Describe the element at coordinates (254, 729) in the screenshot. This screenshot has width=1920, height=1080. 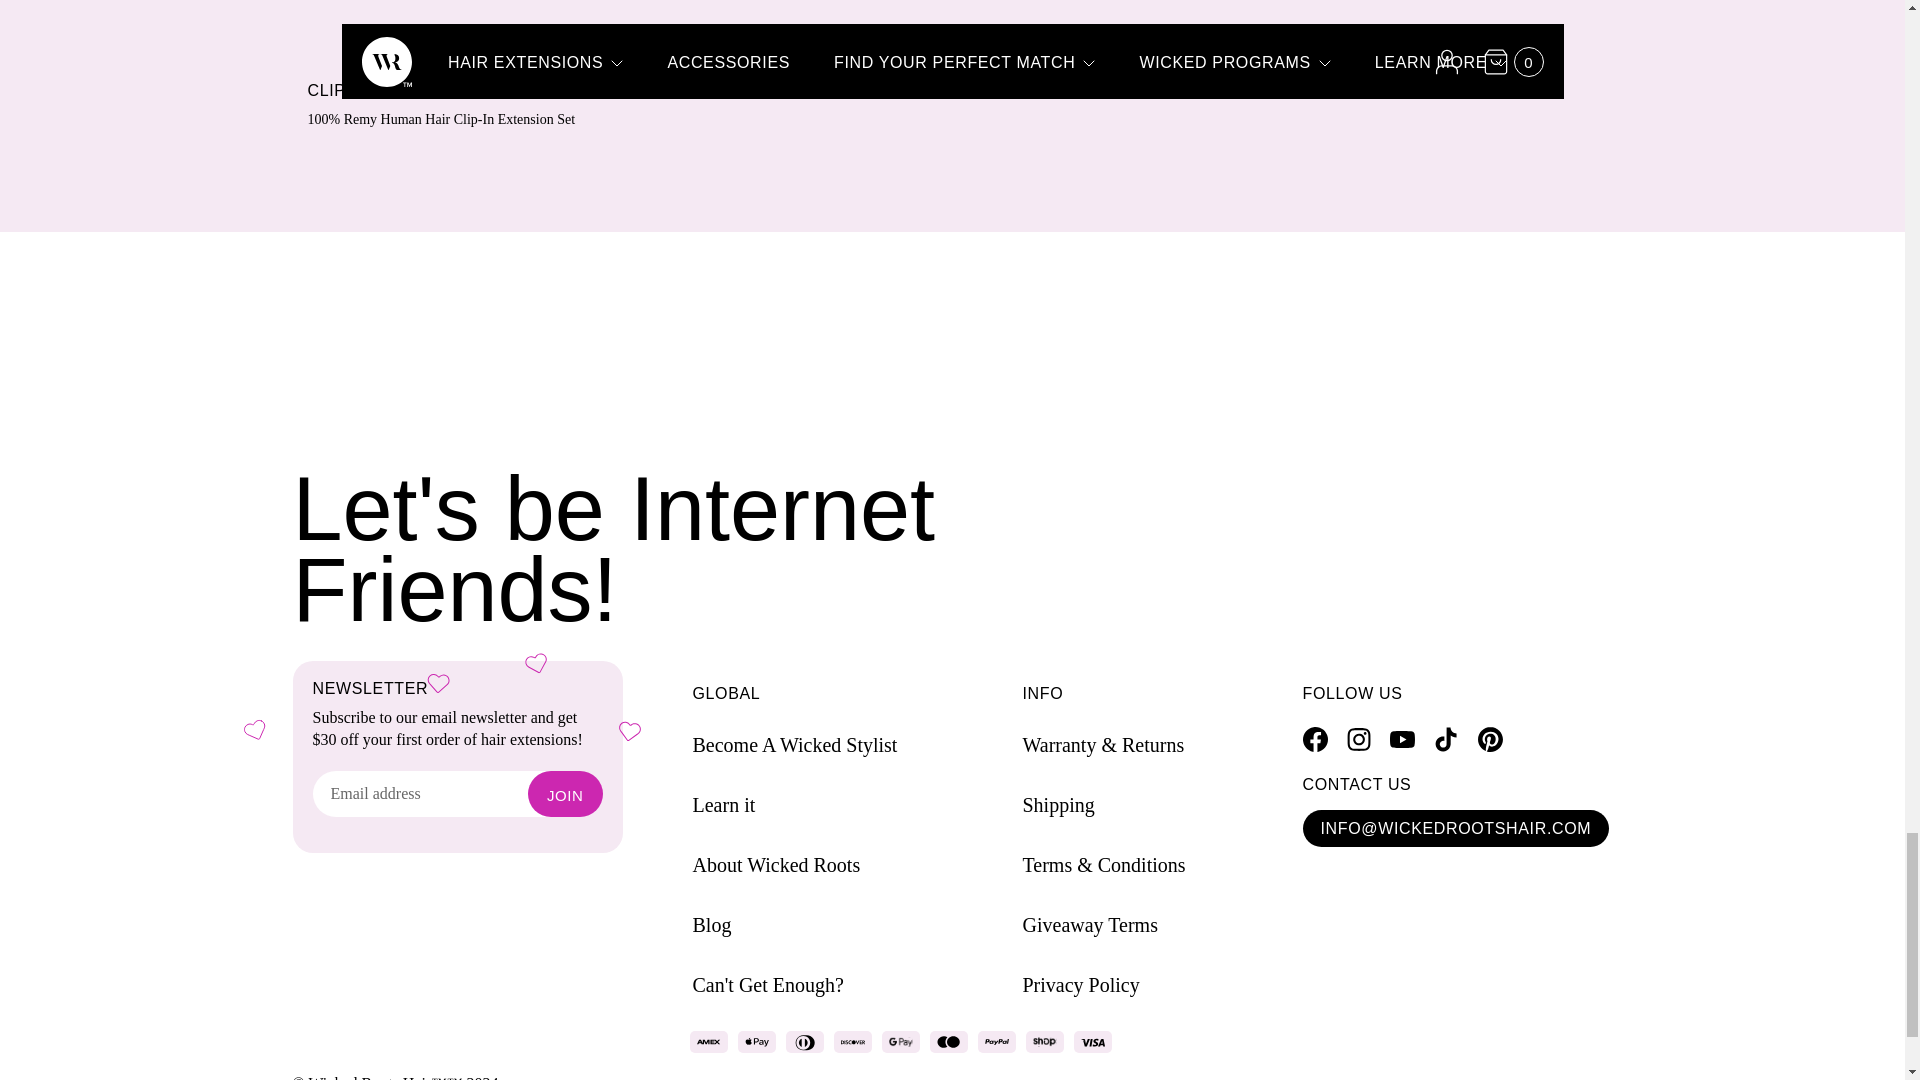
I see `Heart` at that location.